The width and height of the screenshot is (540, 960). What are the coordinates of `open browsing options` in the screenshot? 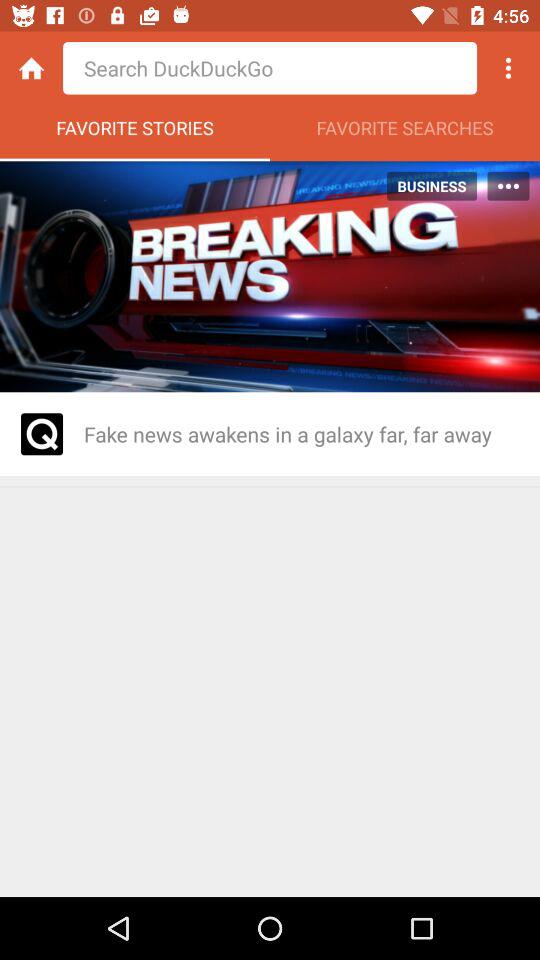 It's located at (508, 68).